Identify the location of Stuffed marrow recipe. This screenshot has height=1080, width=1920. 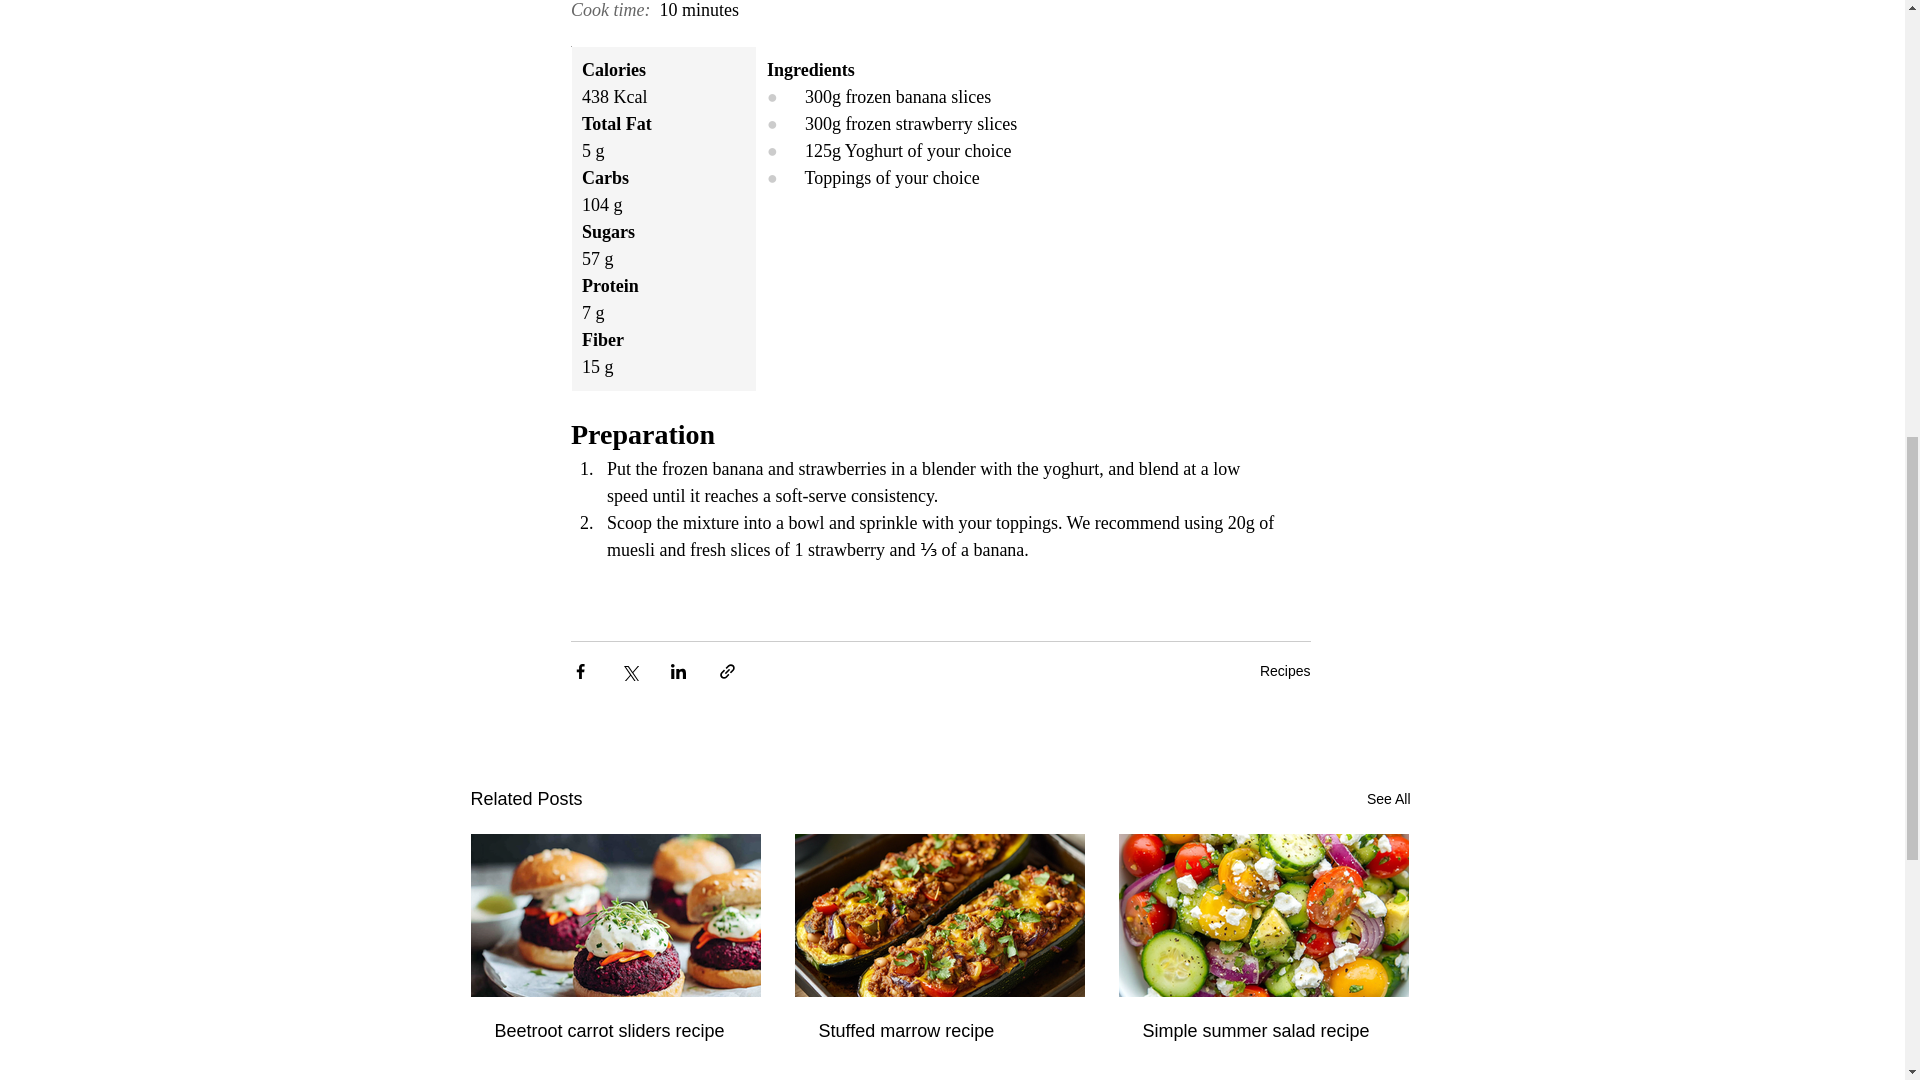
(938, 1031).